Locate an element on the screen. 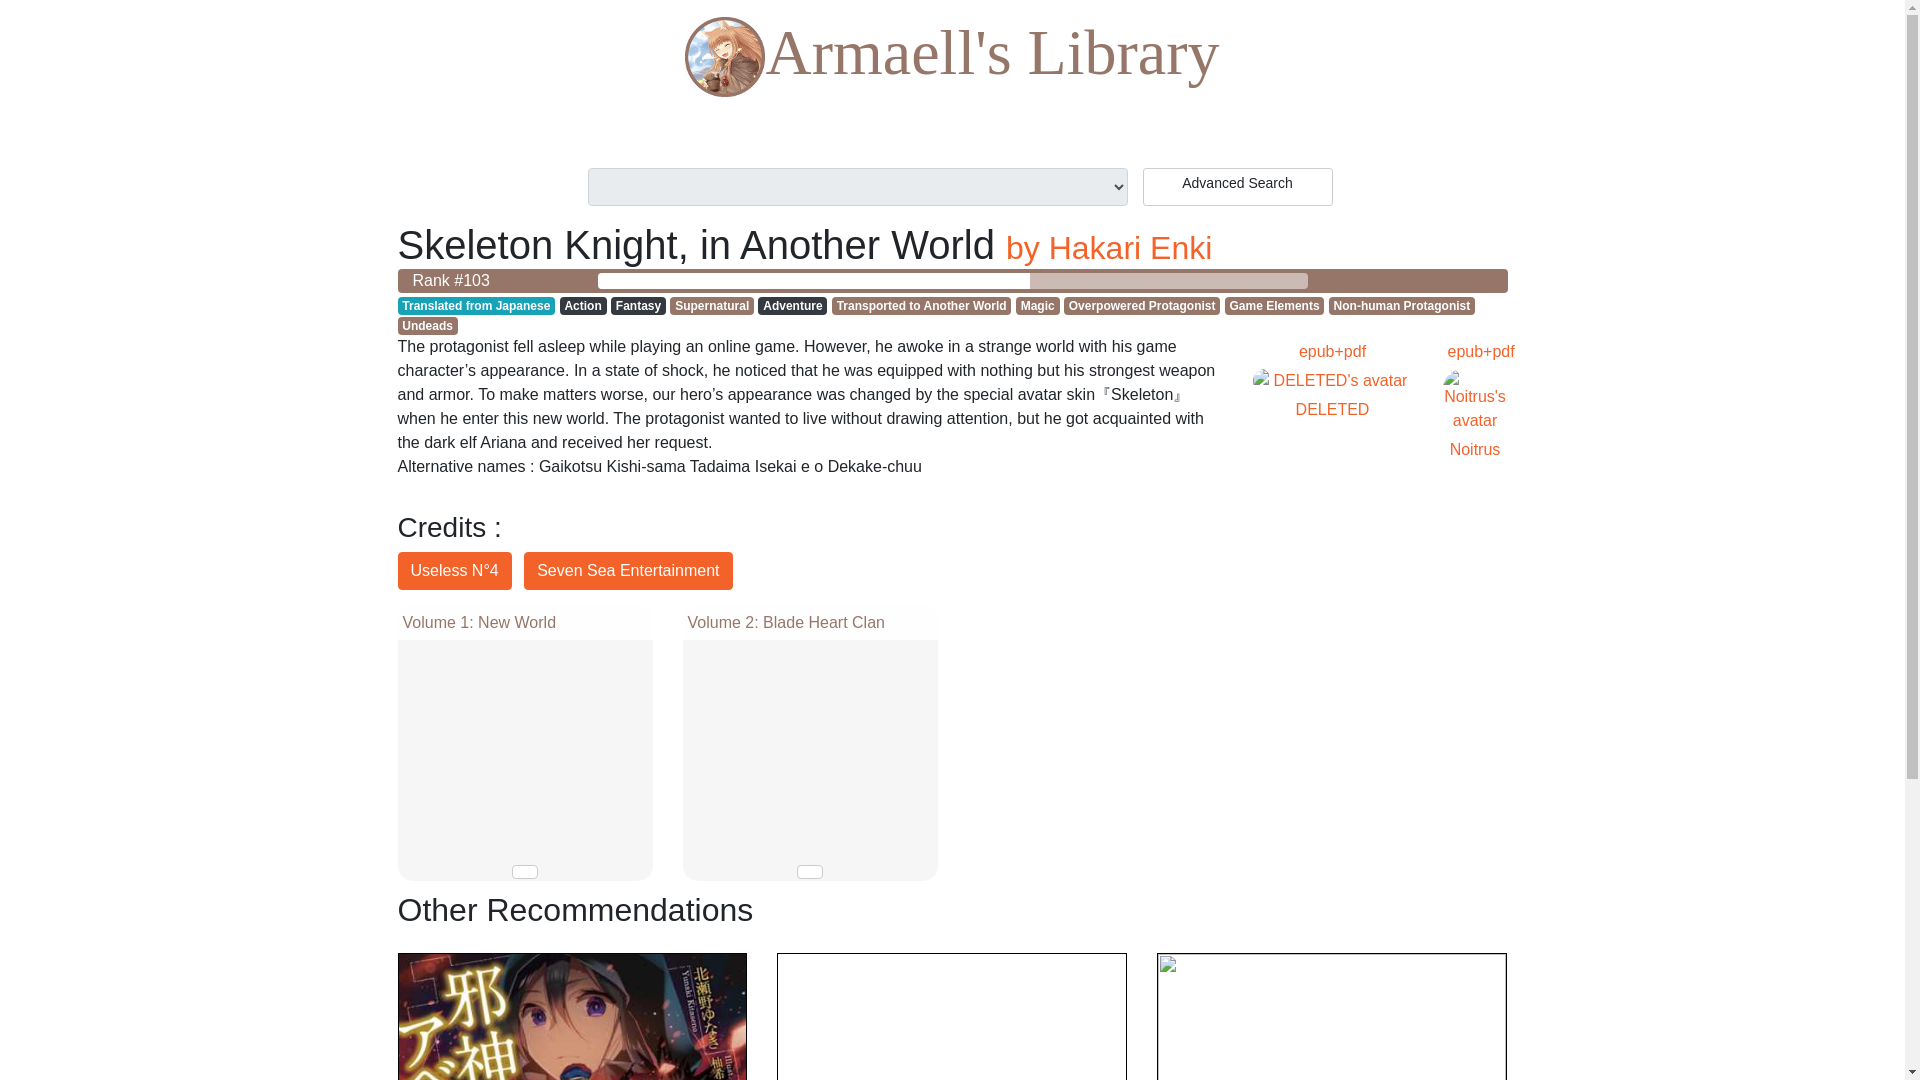  Buy is located at coordinates (810, 872).